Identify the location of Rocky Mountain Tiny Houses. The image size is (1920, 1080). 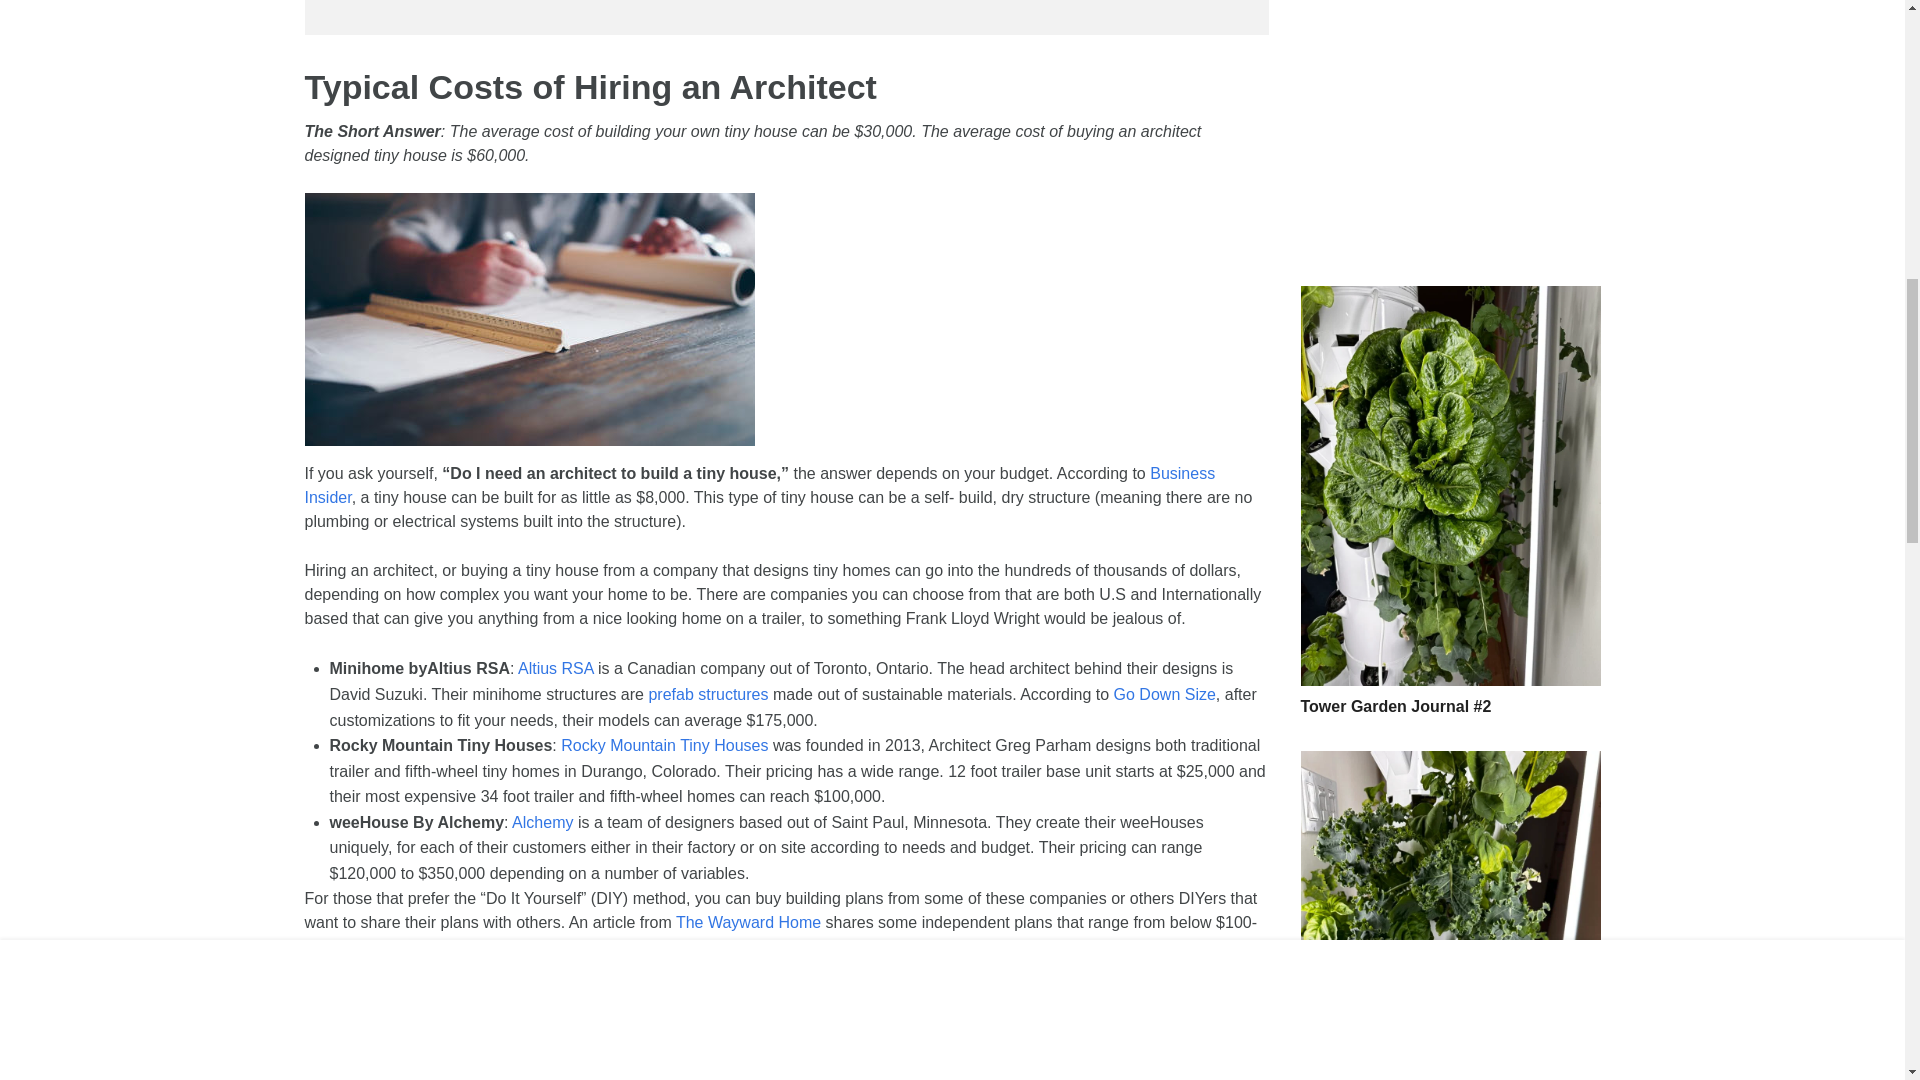
(664, 744).